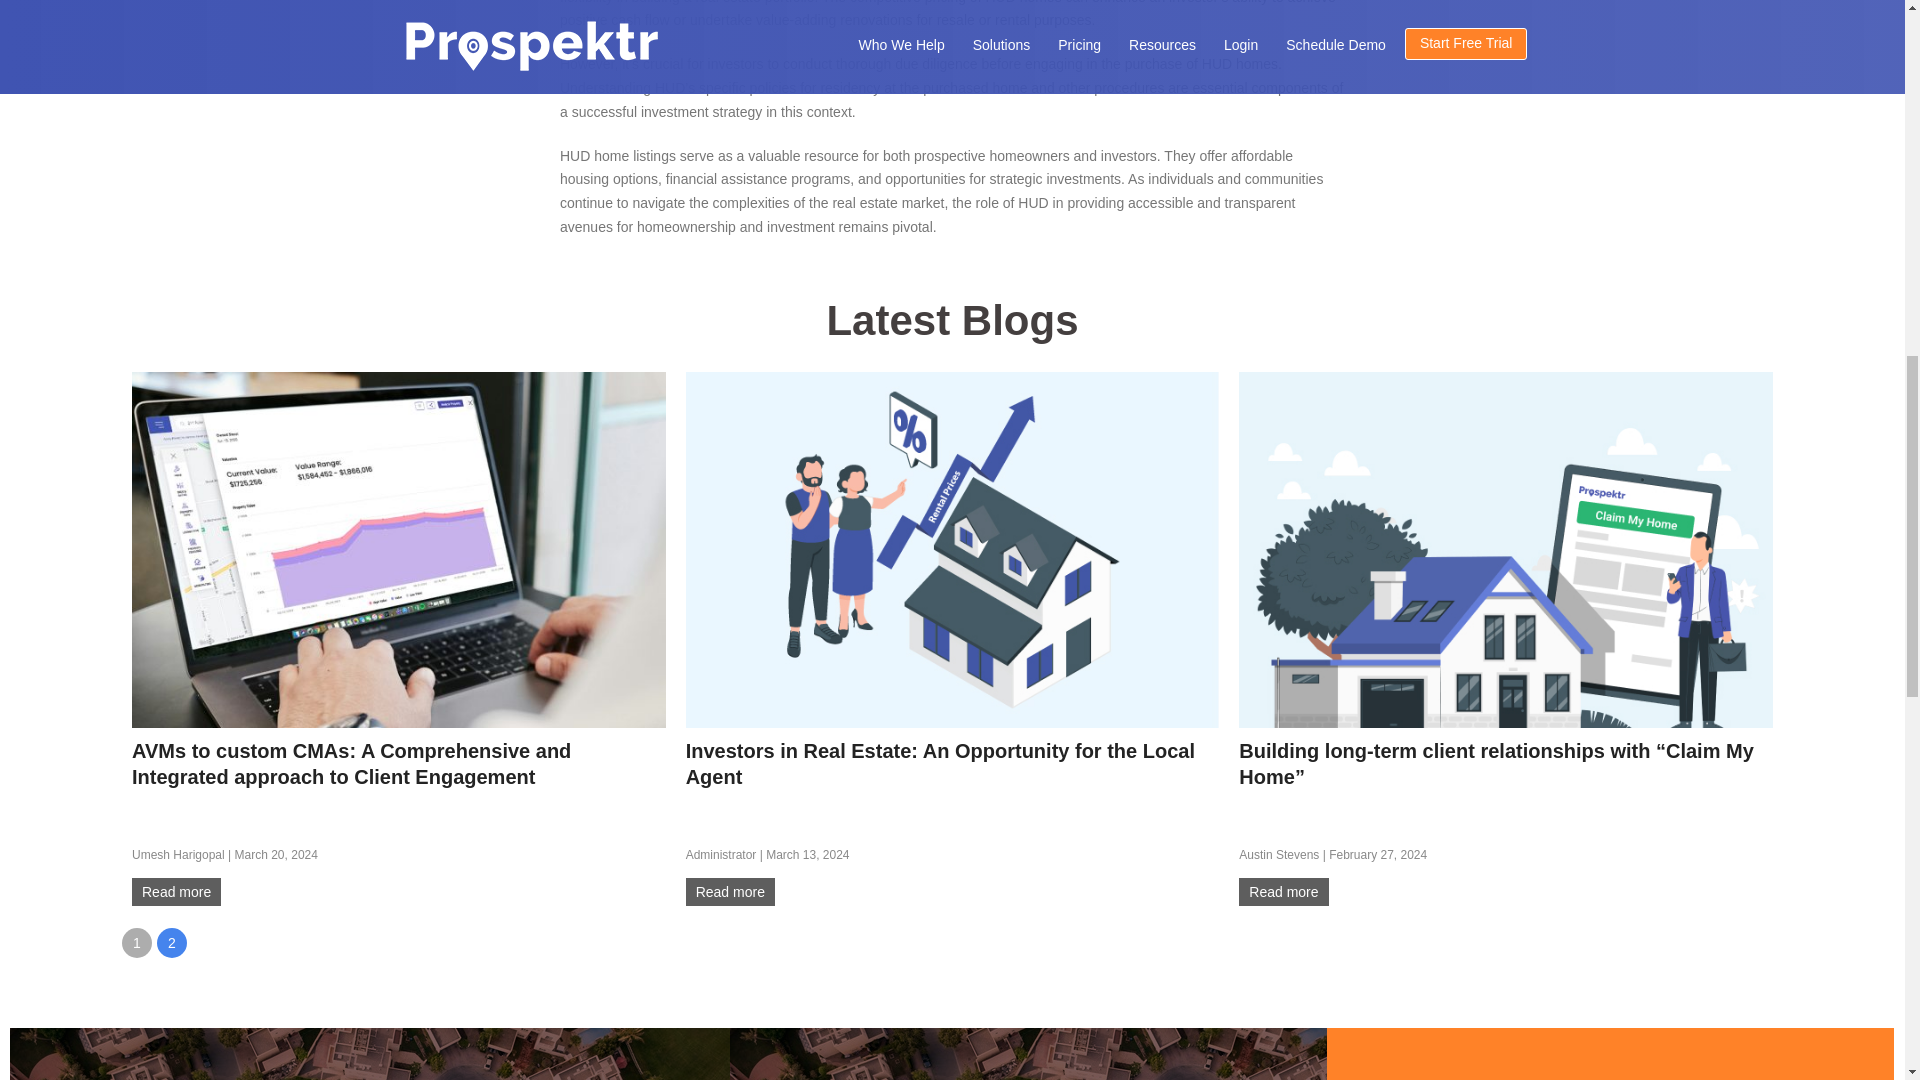 The height and width of the screenshot is (1080, 1920). Describe the element at coordinates (1278, 854) in the screenshot. I see `Austin Stevens` at that location.